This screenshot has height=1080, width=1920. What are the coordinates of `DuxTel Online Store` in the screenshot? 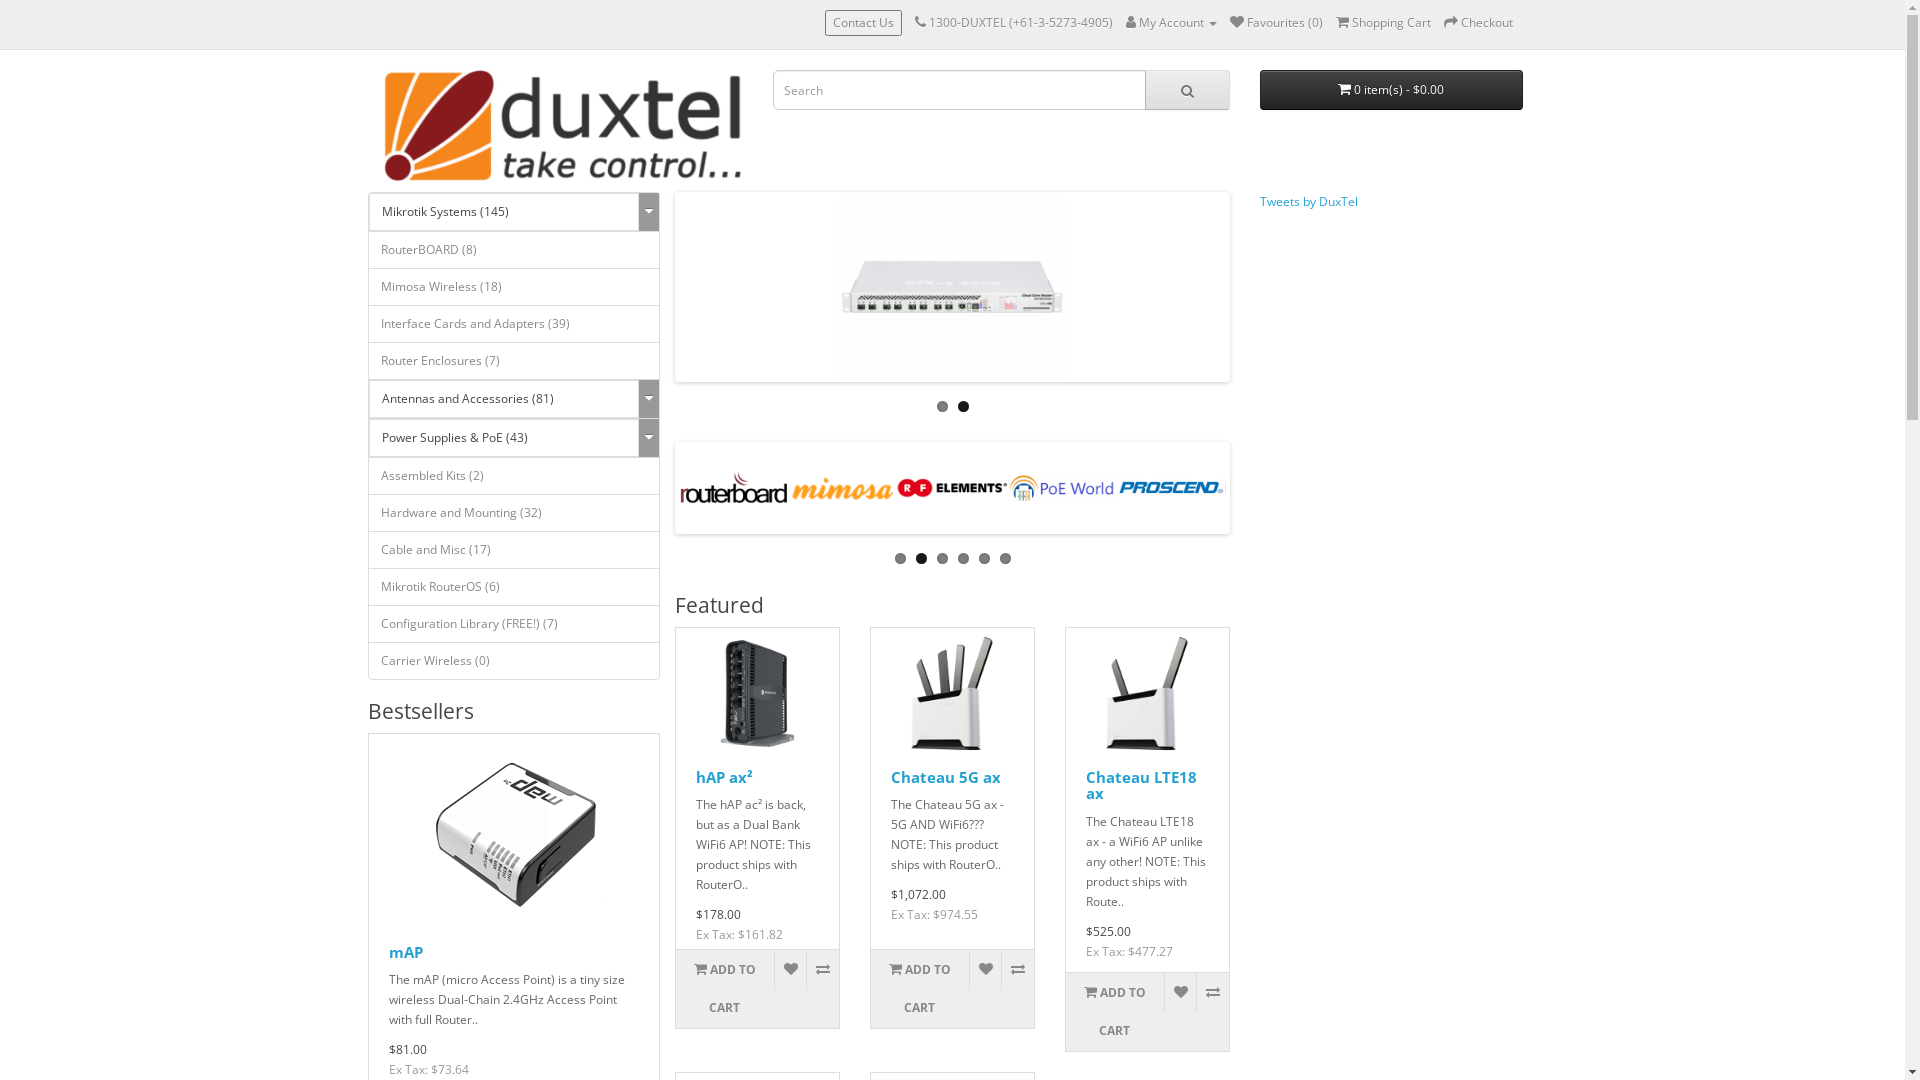 It's located at (562, 126).